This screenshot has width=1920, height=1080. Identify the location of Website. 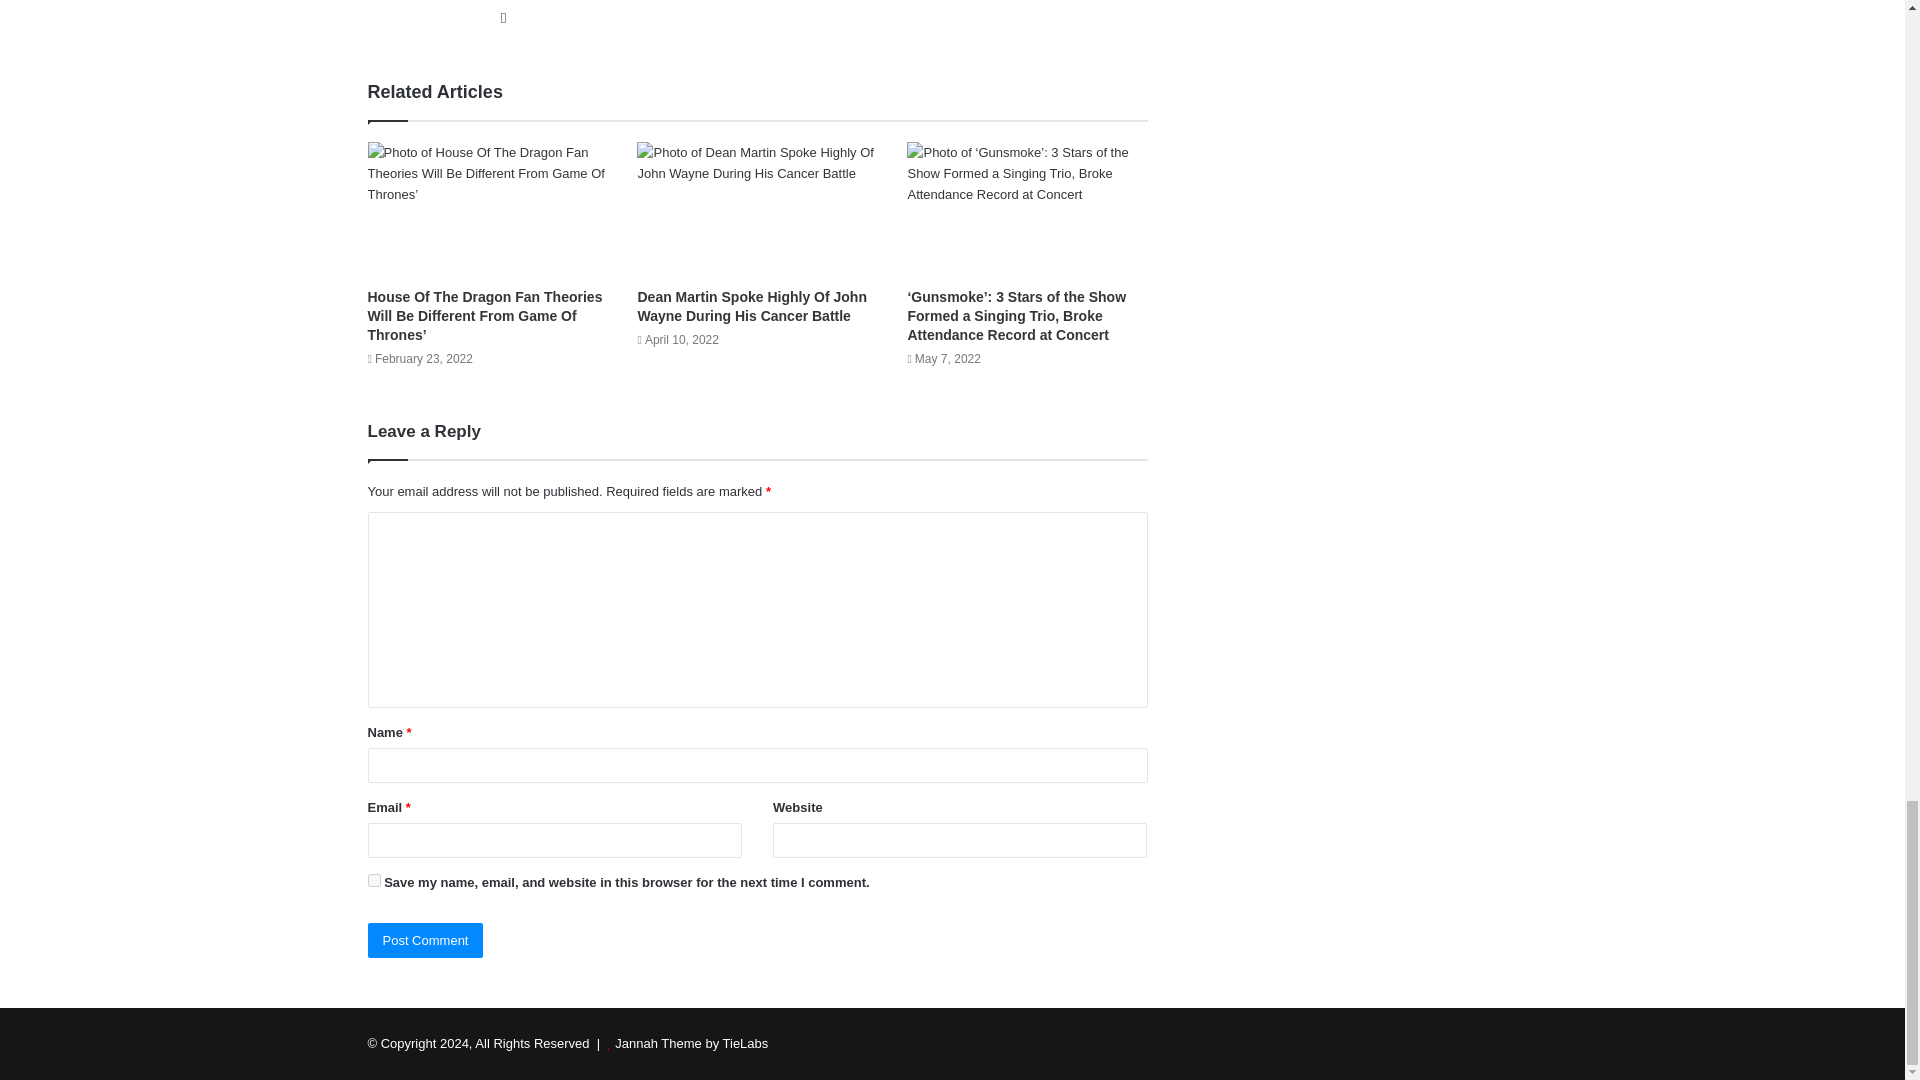
(504, 18).